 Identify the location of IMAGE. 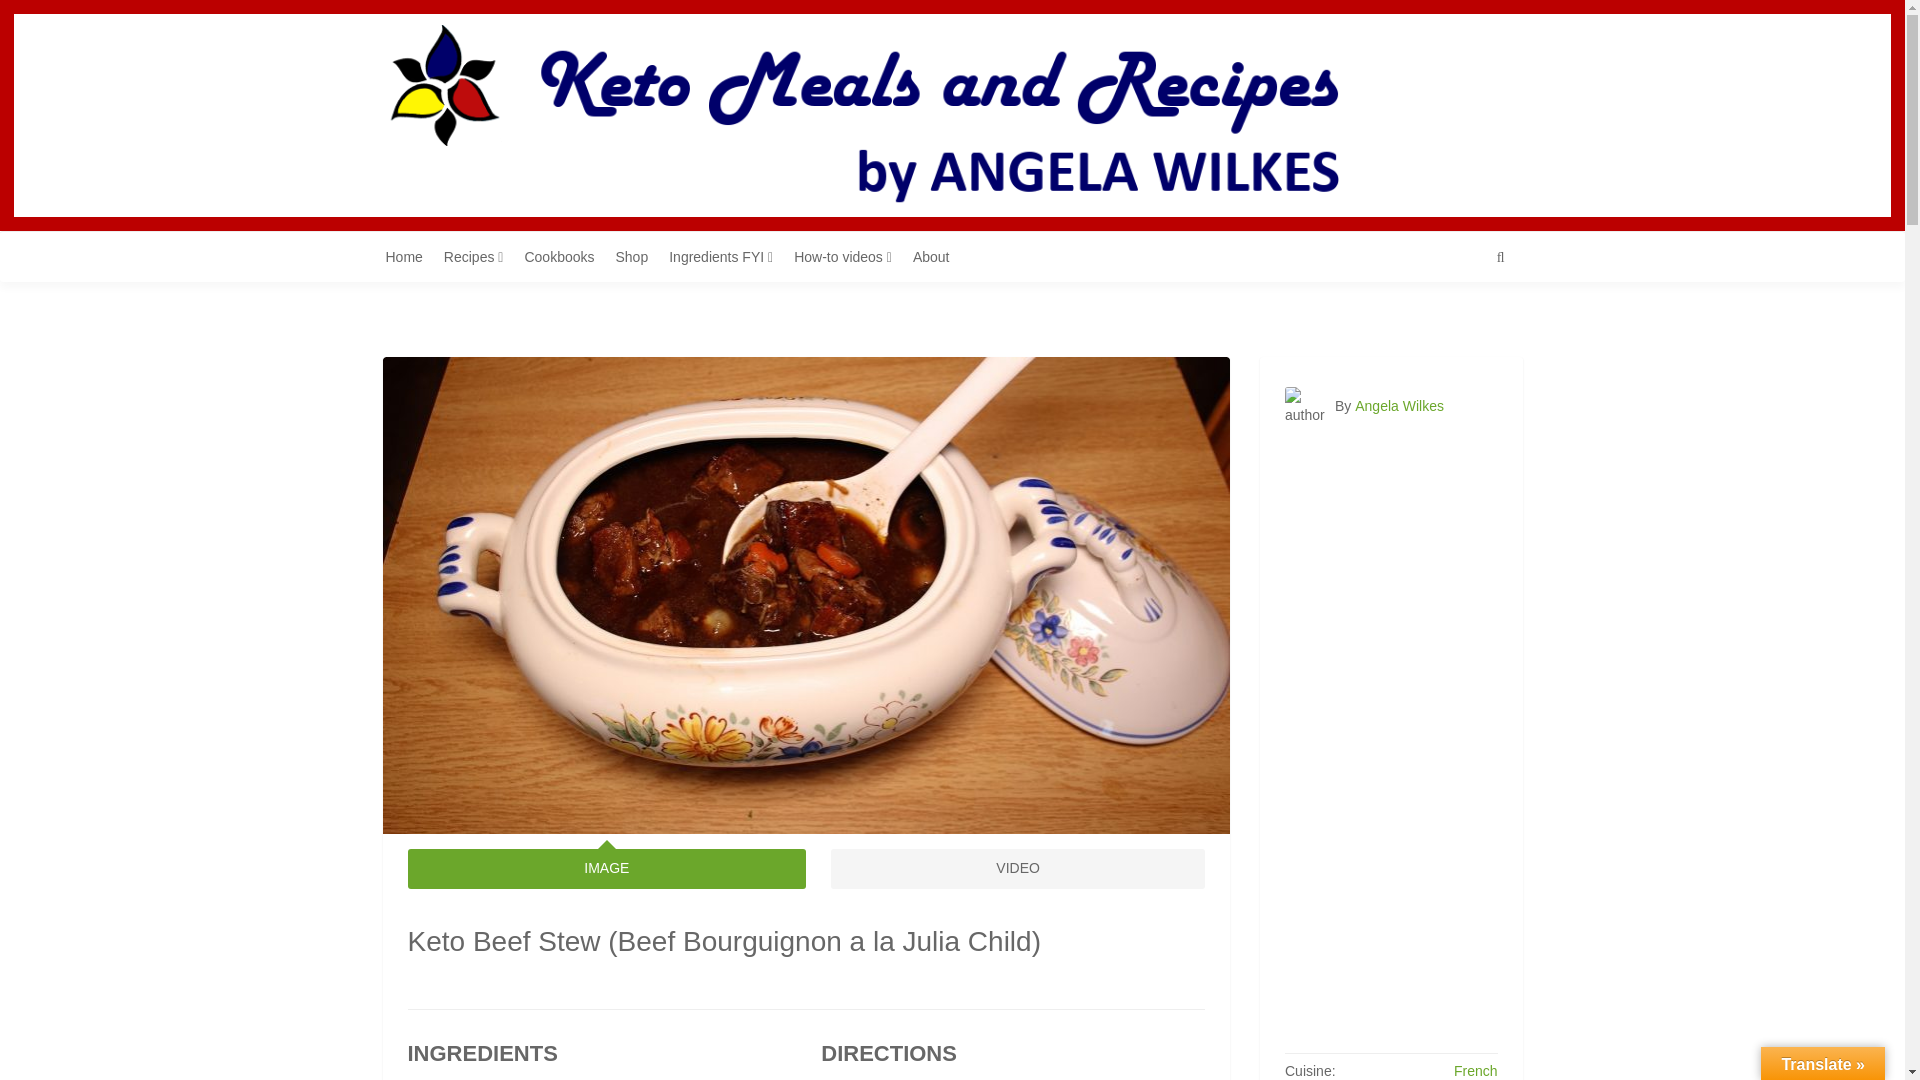
(606, 868).